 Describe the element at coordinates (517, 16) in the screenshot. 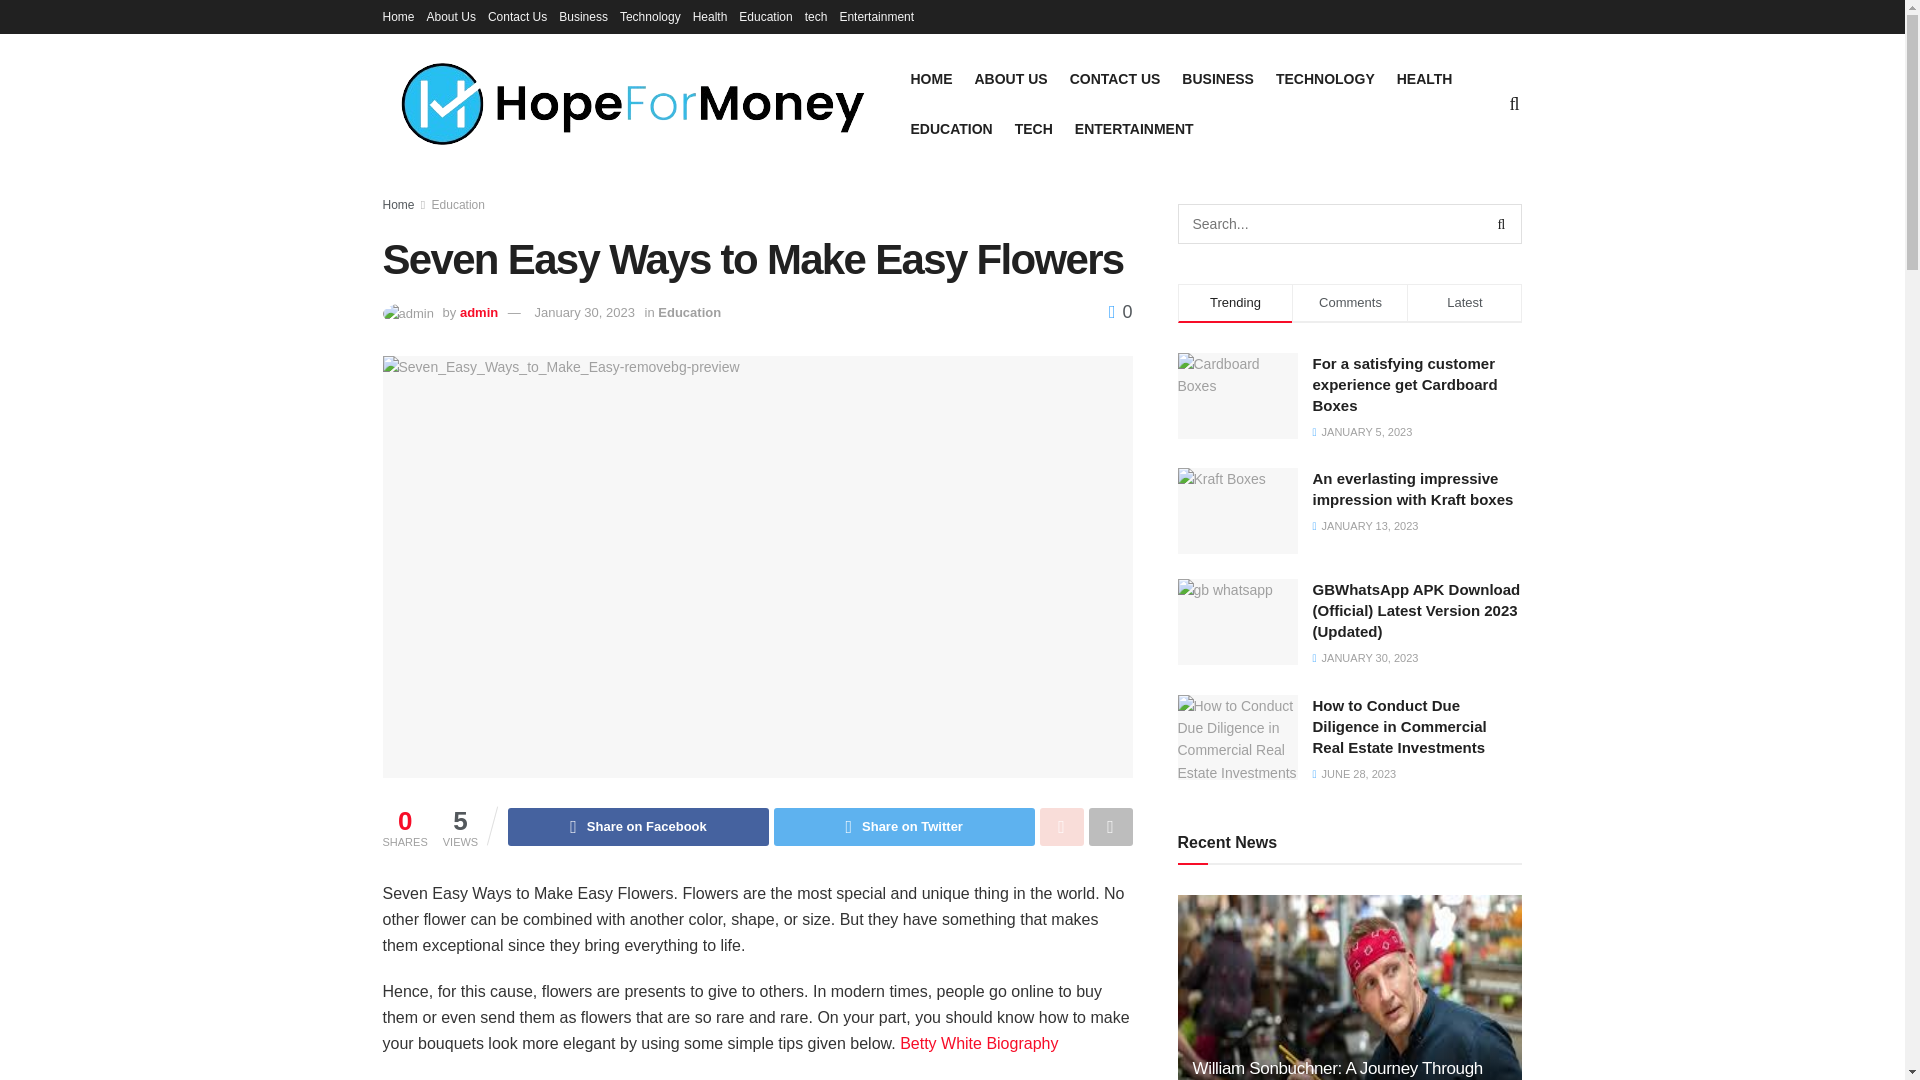

I see `Contact Us` at that location.